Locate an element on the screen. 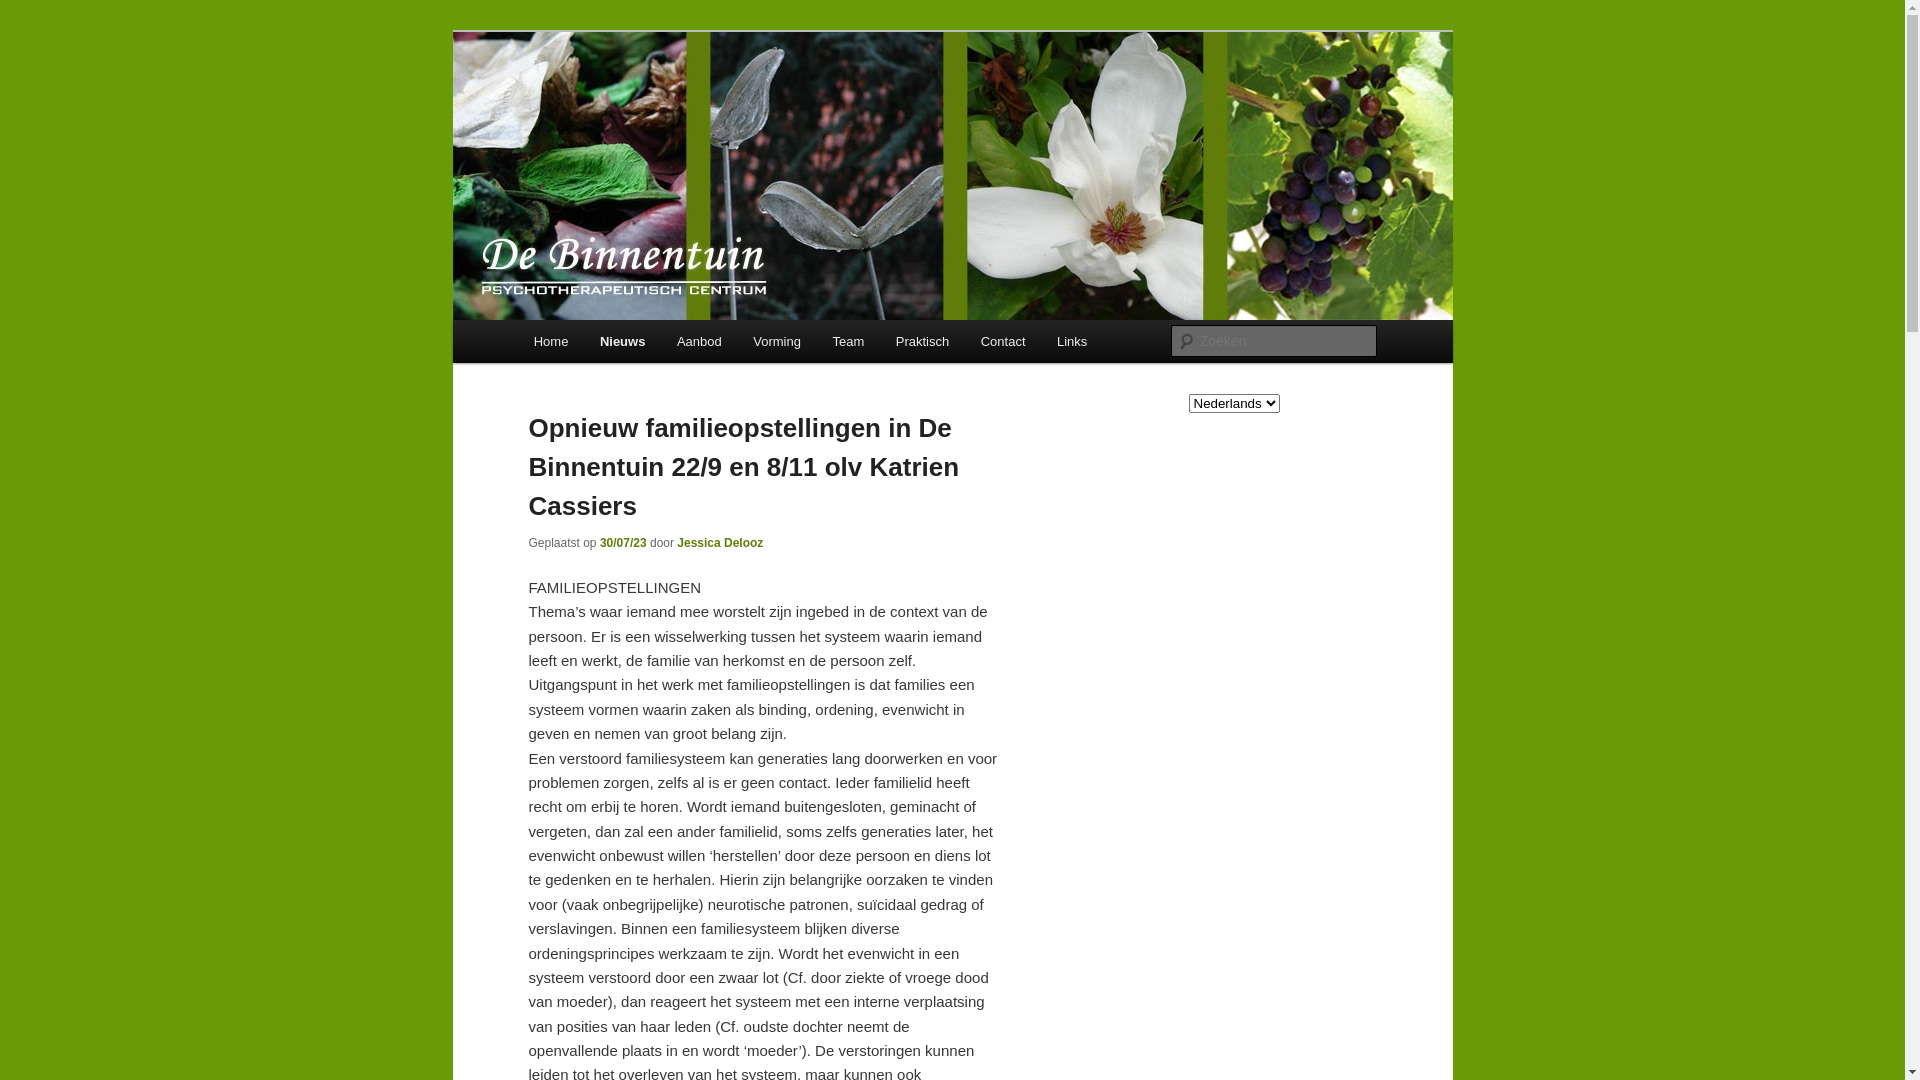  Praktisch is located at coordinates (922, 342).